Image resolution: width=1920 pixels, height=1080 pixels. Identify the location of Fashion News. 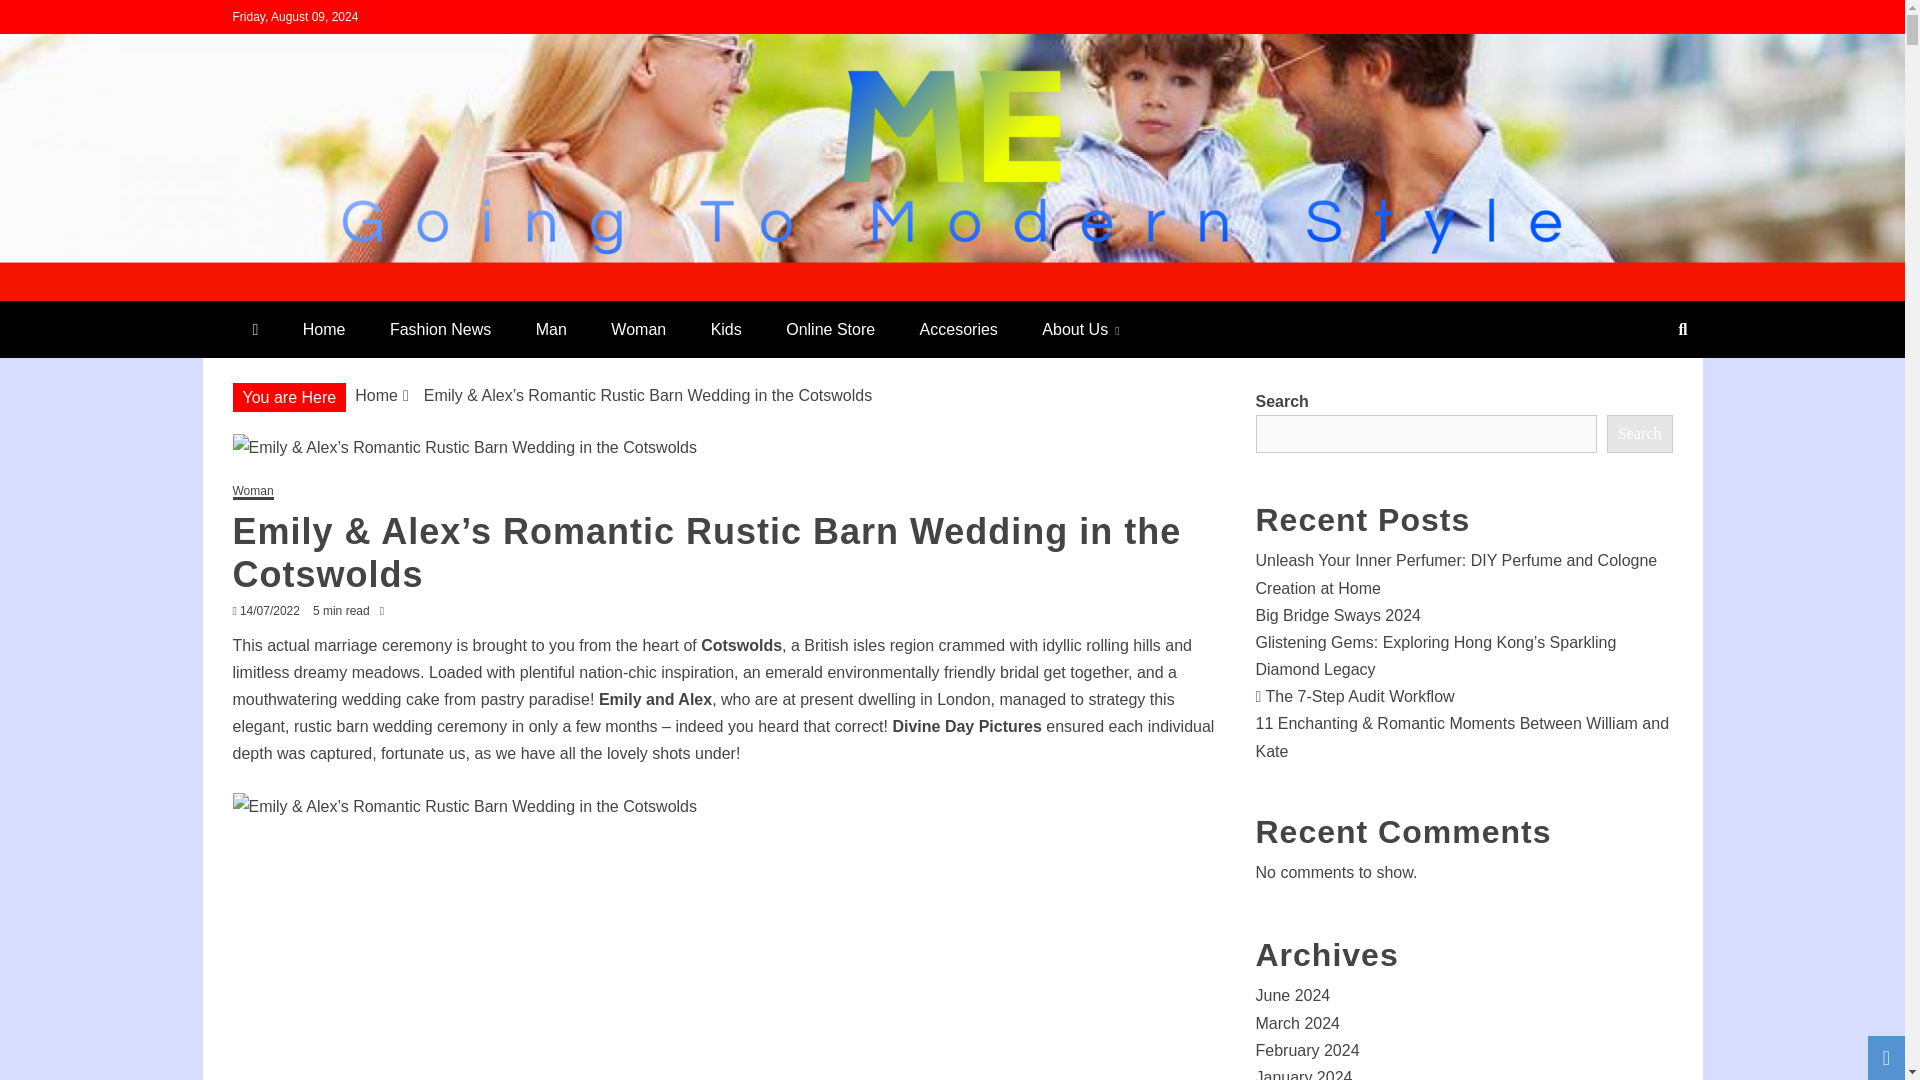
(440, 329).